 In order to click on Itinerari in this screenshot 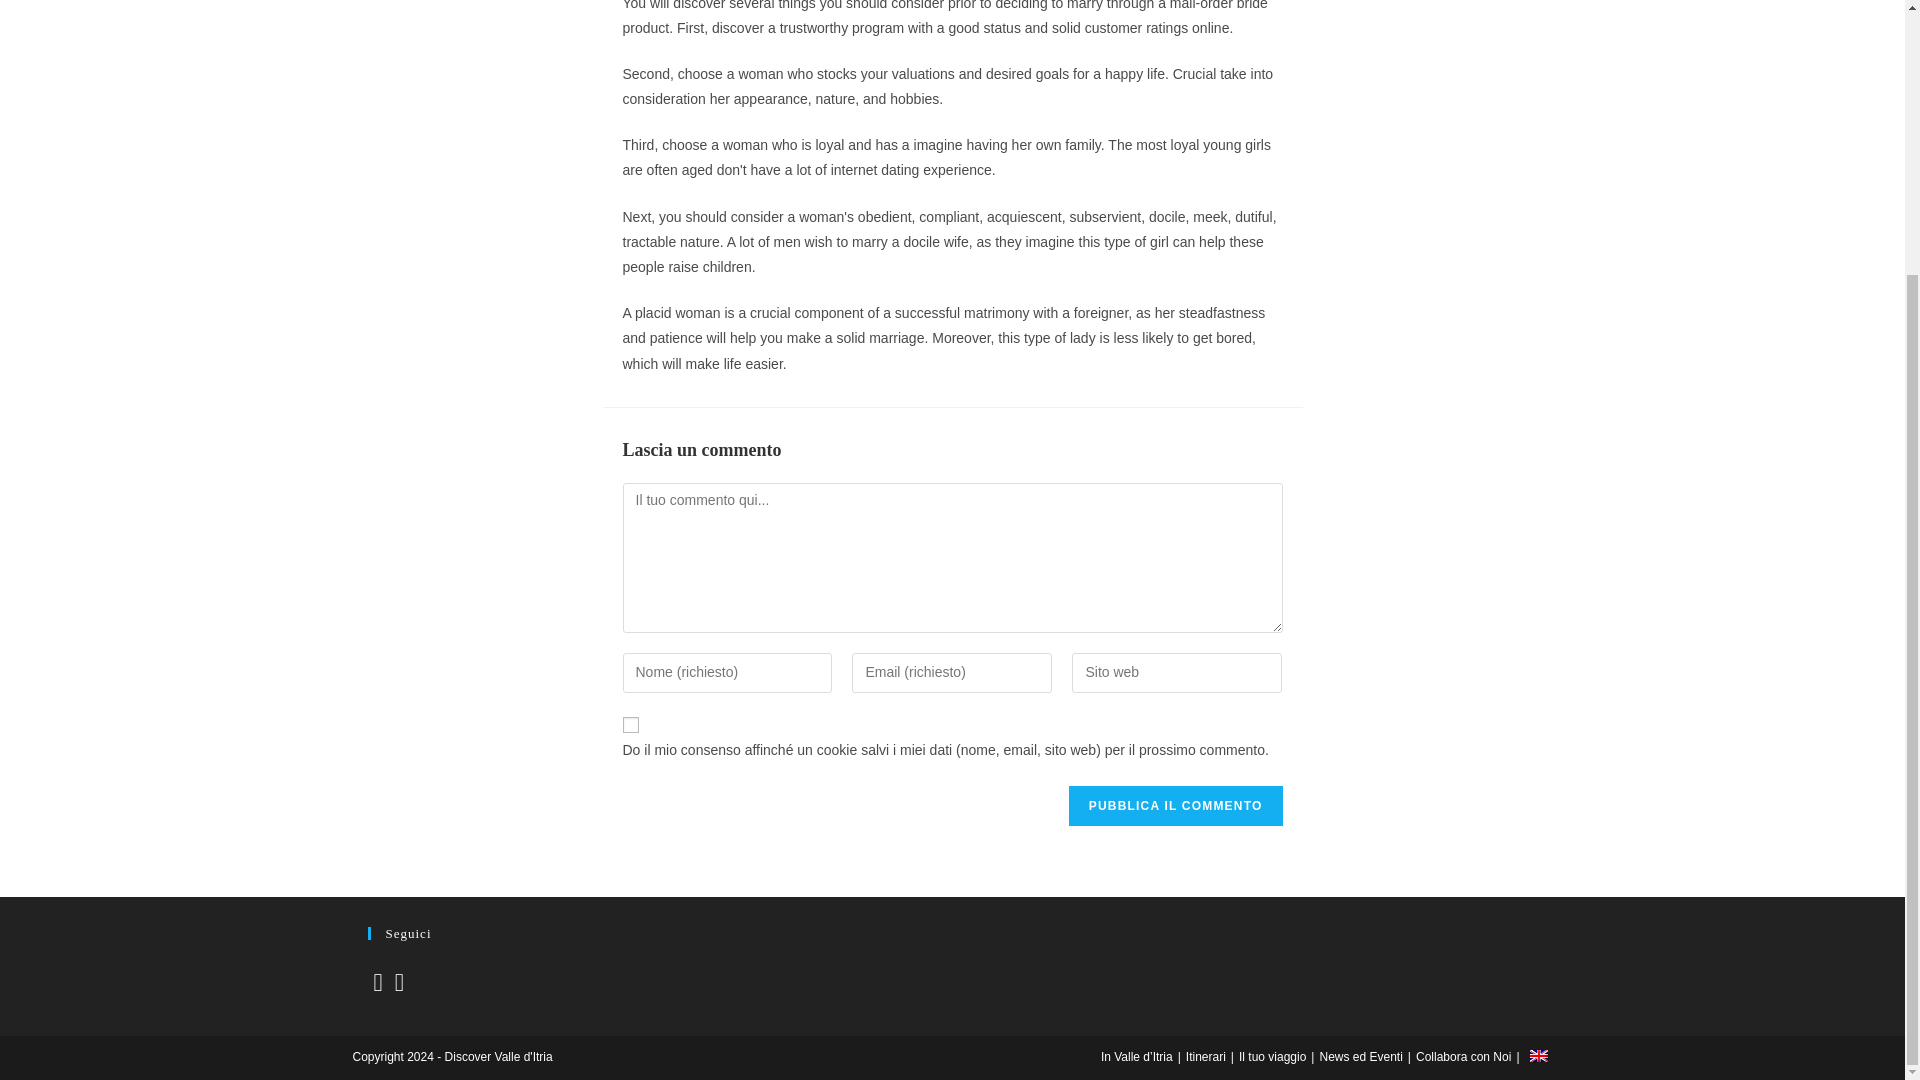, I will do `click(1206, 1056)`.